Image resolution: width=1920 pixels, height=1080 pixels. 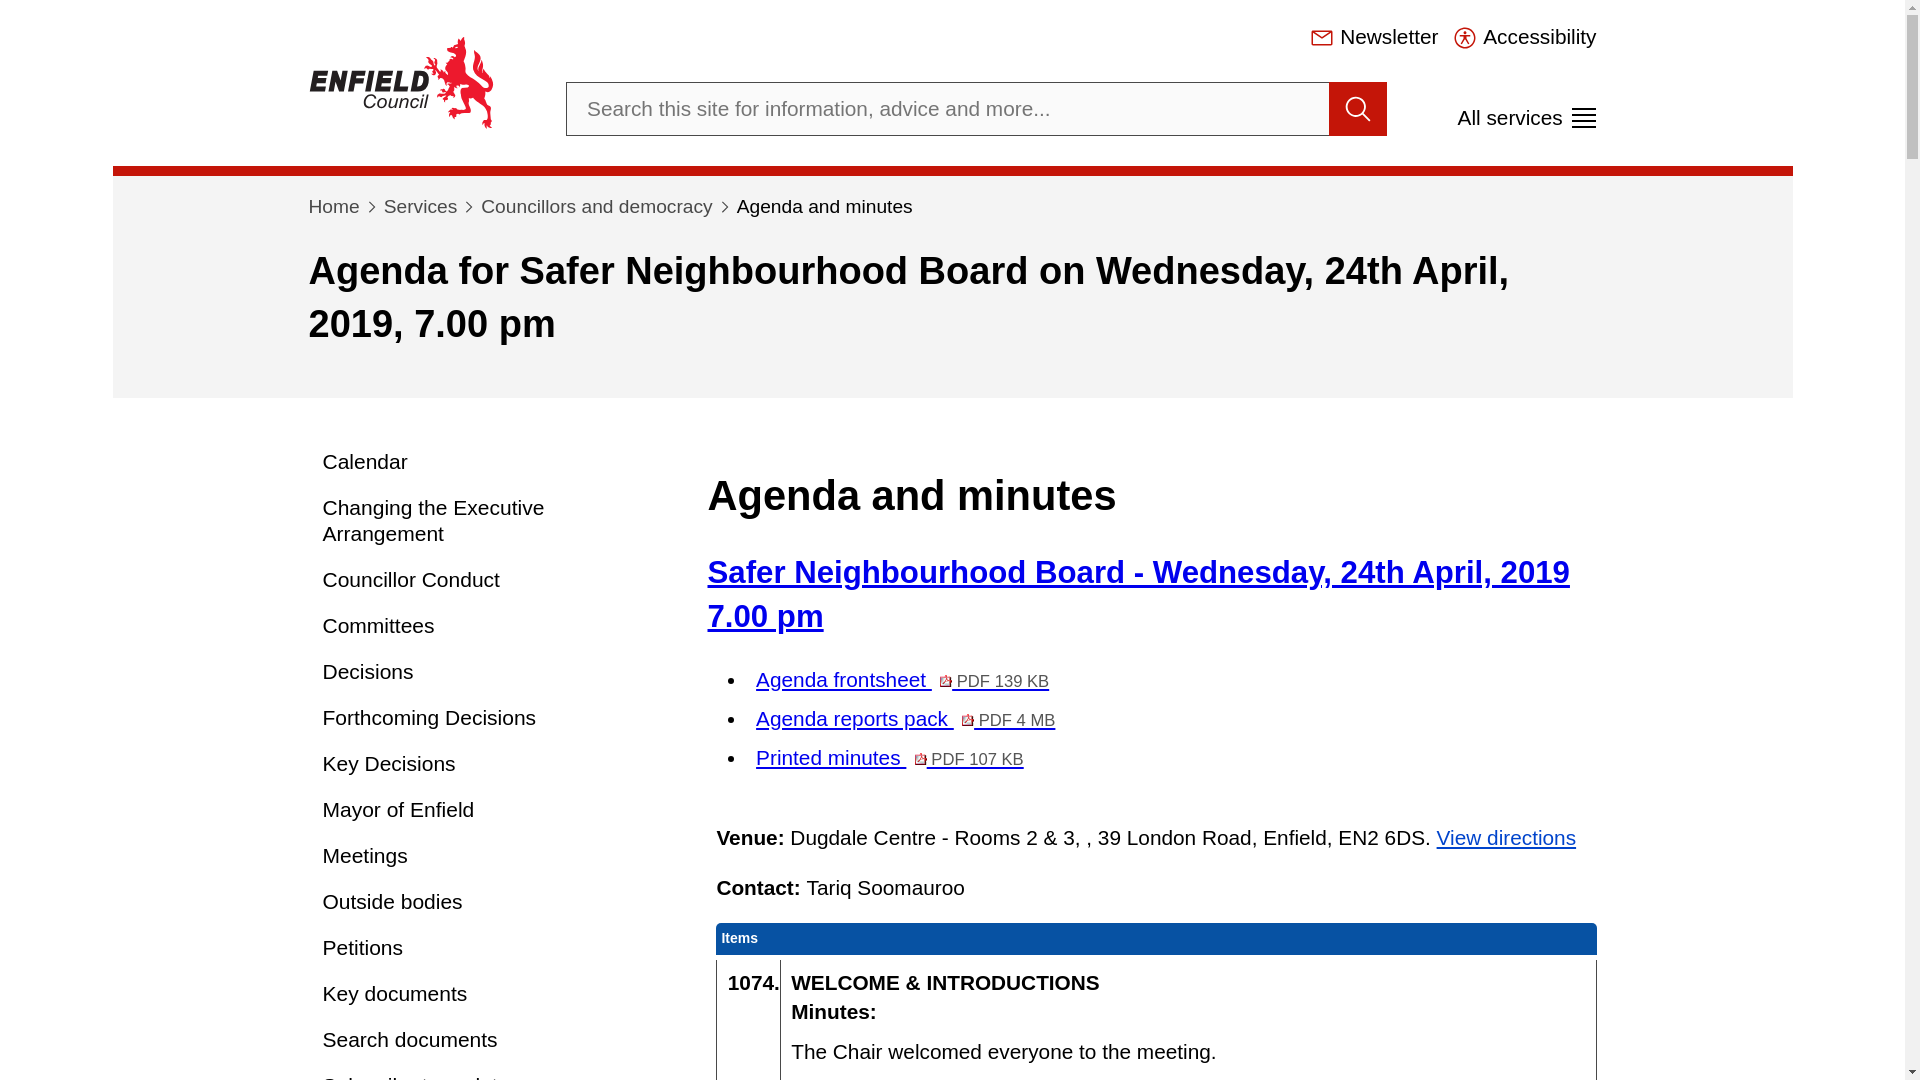 What do you see at coordinates (486, 520) in the screenshot?
I see `Changing the Executive Arrangement` at bounding box center [486, 520].